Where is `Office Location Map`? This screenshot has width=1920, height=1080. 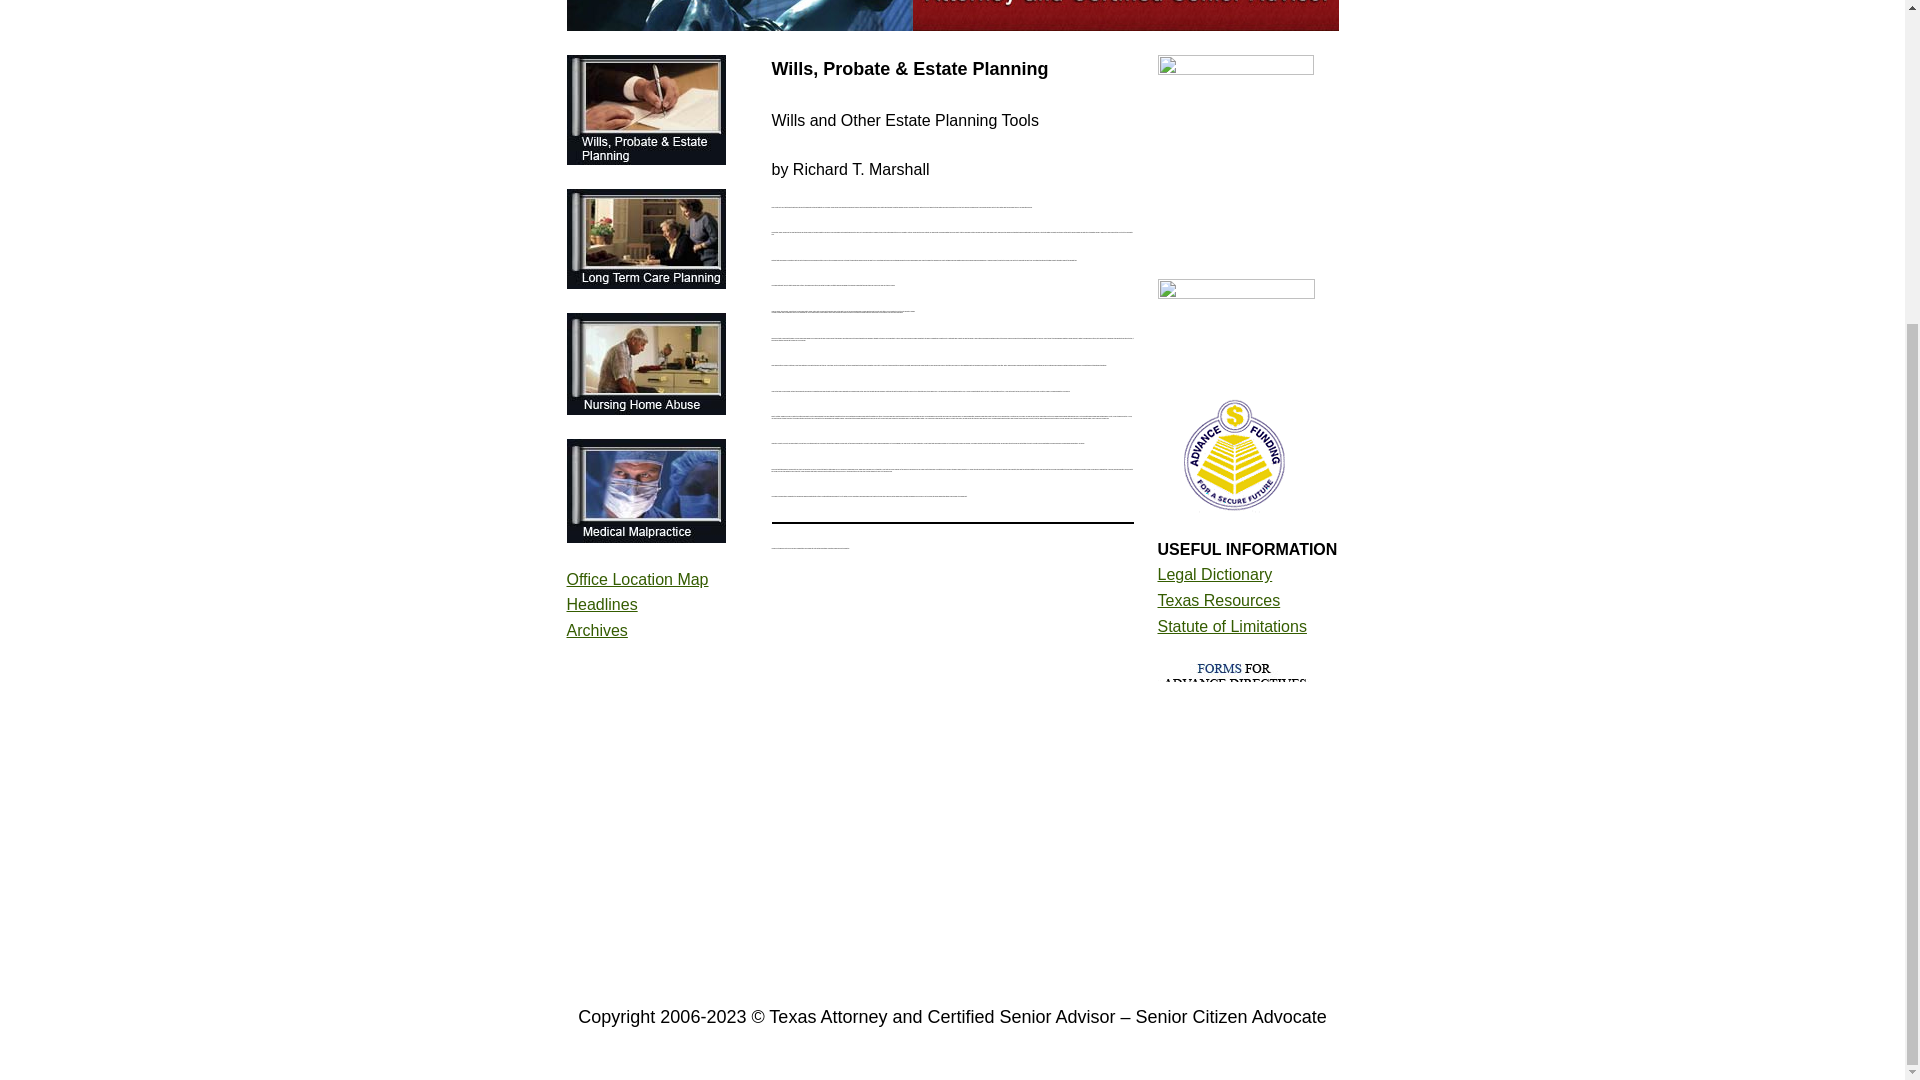 Office Location Map is located at coordinates (637, 579).